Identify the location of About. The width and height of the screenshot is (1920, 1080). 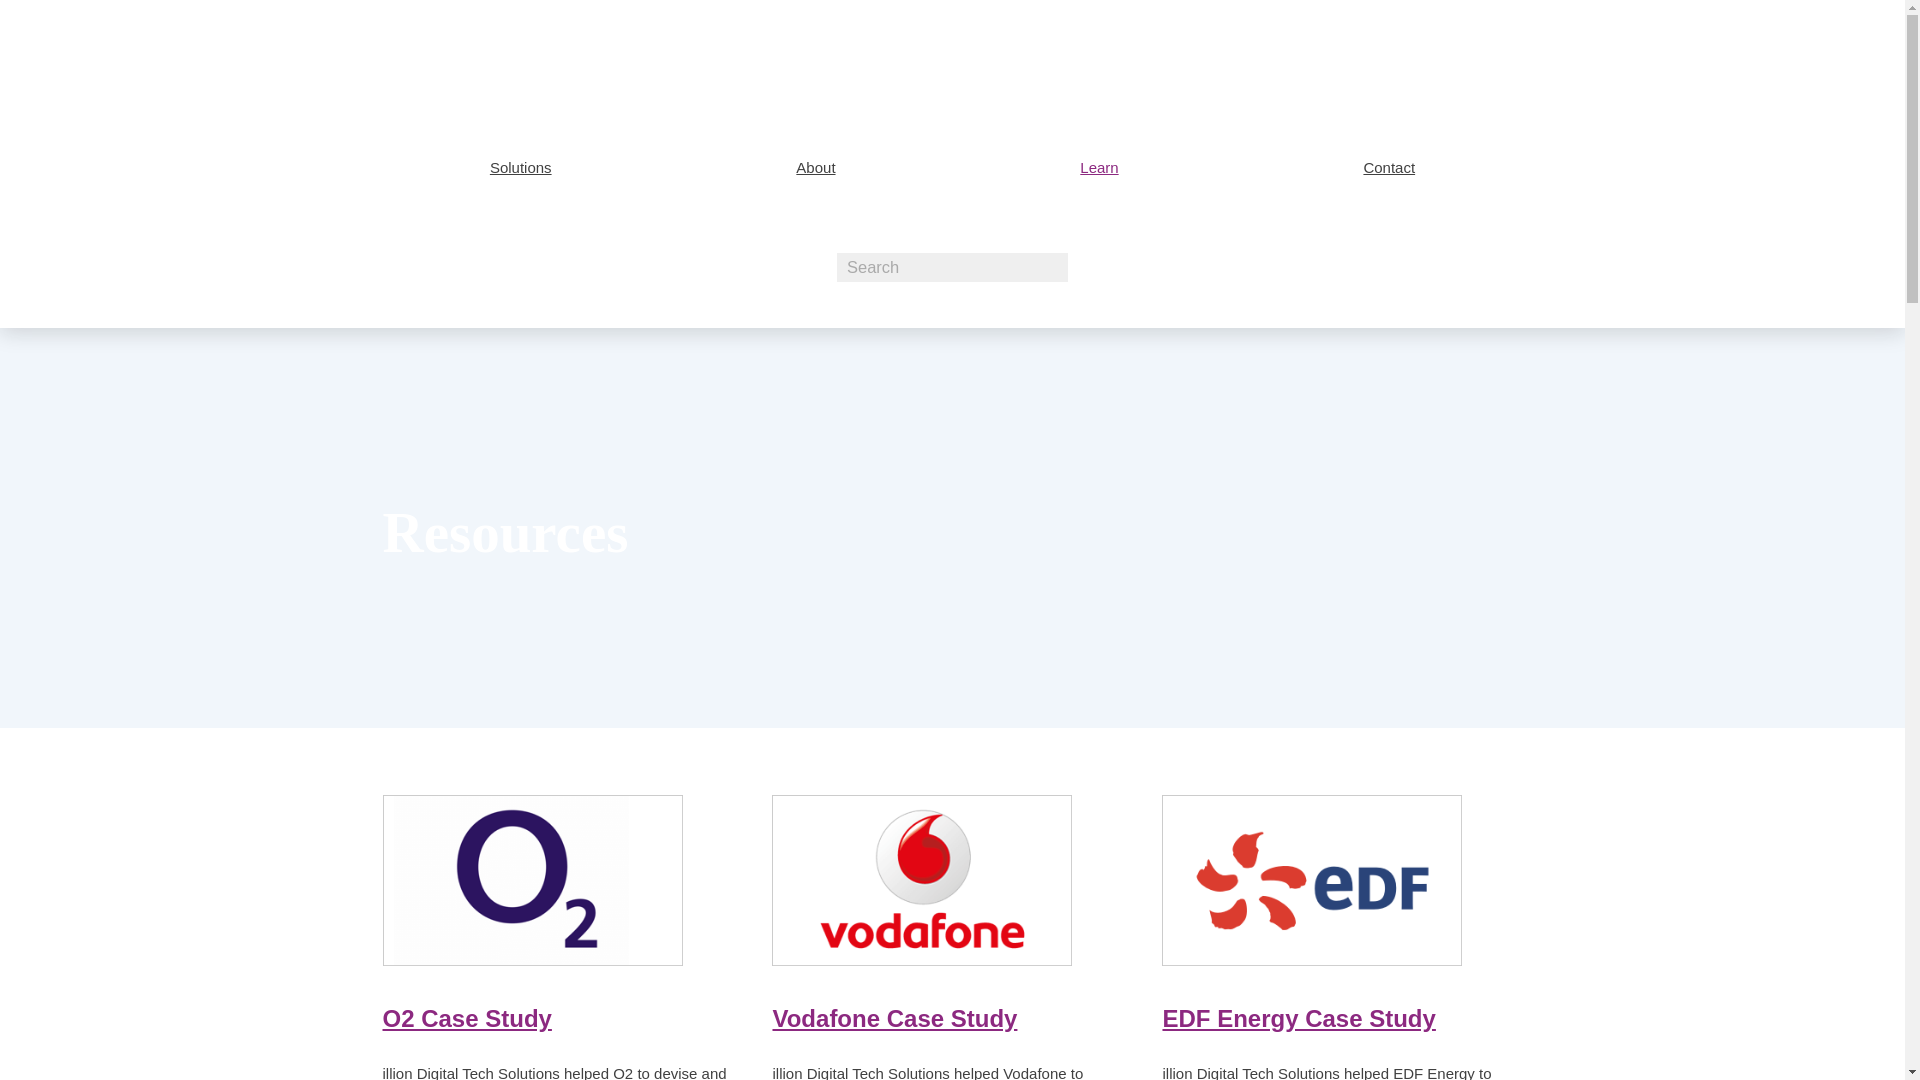
(816, 167).